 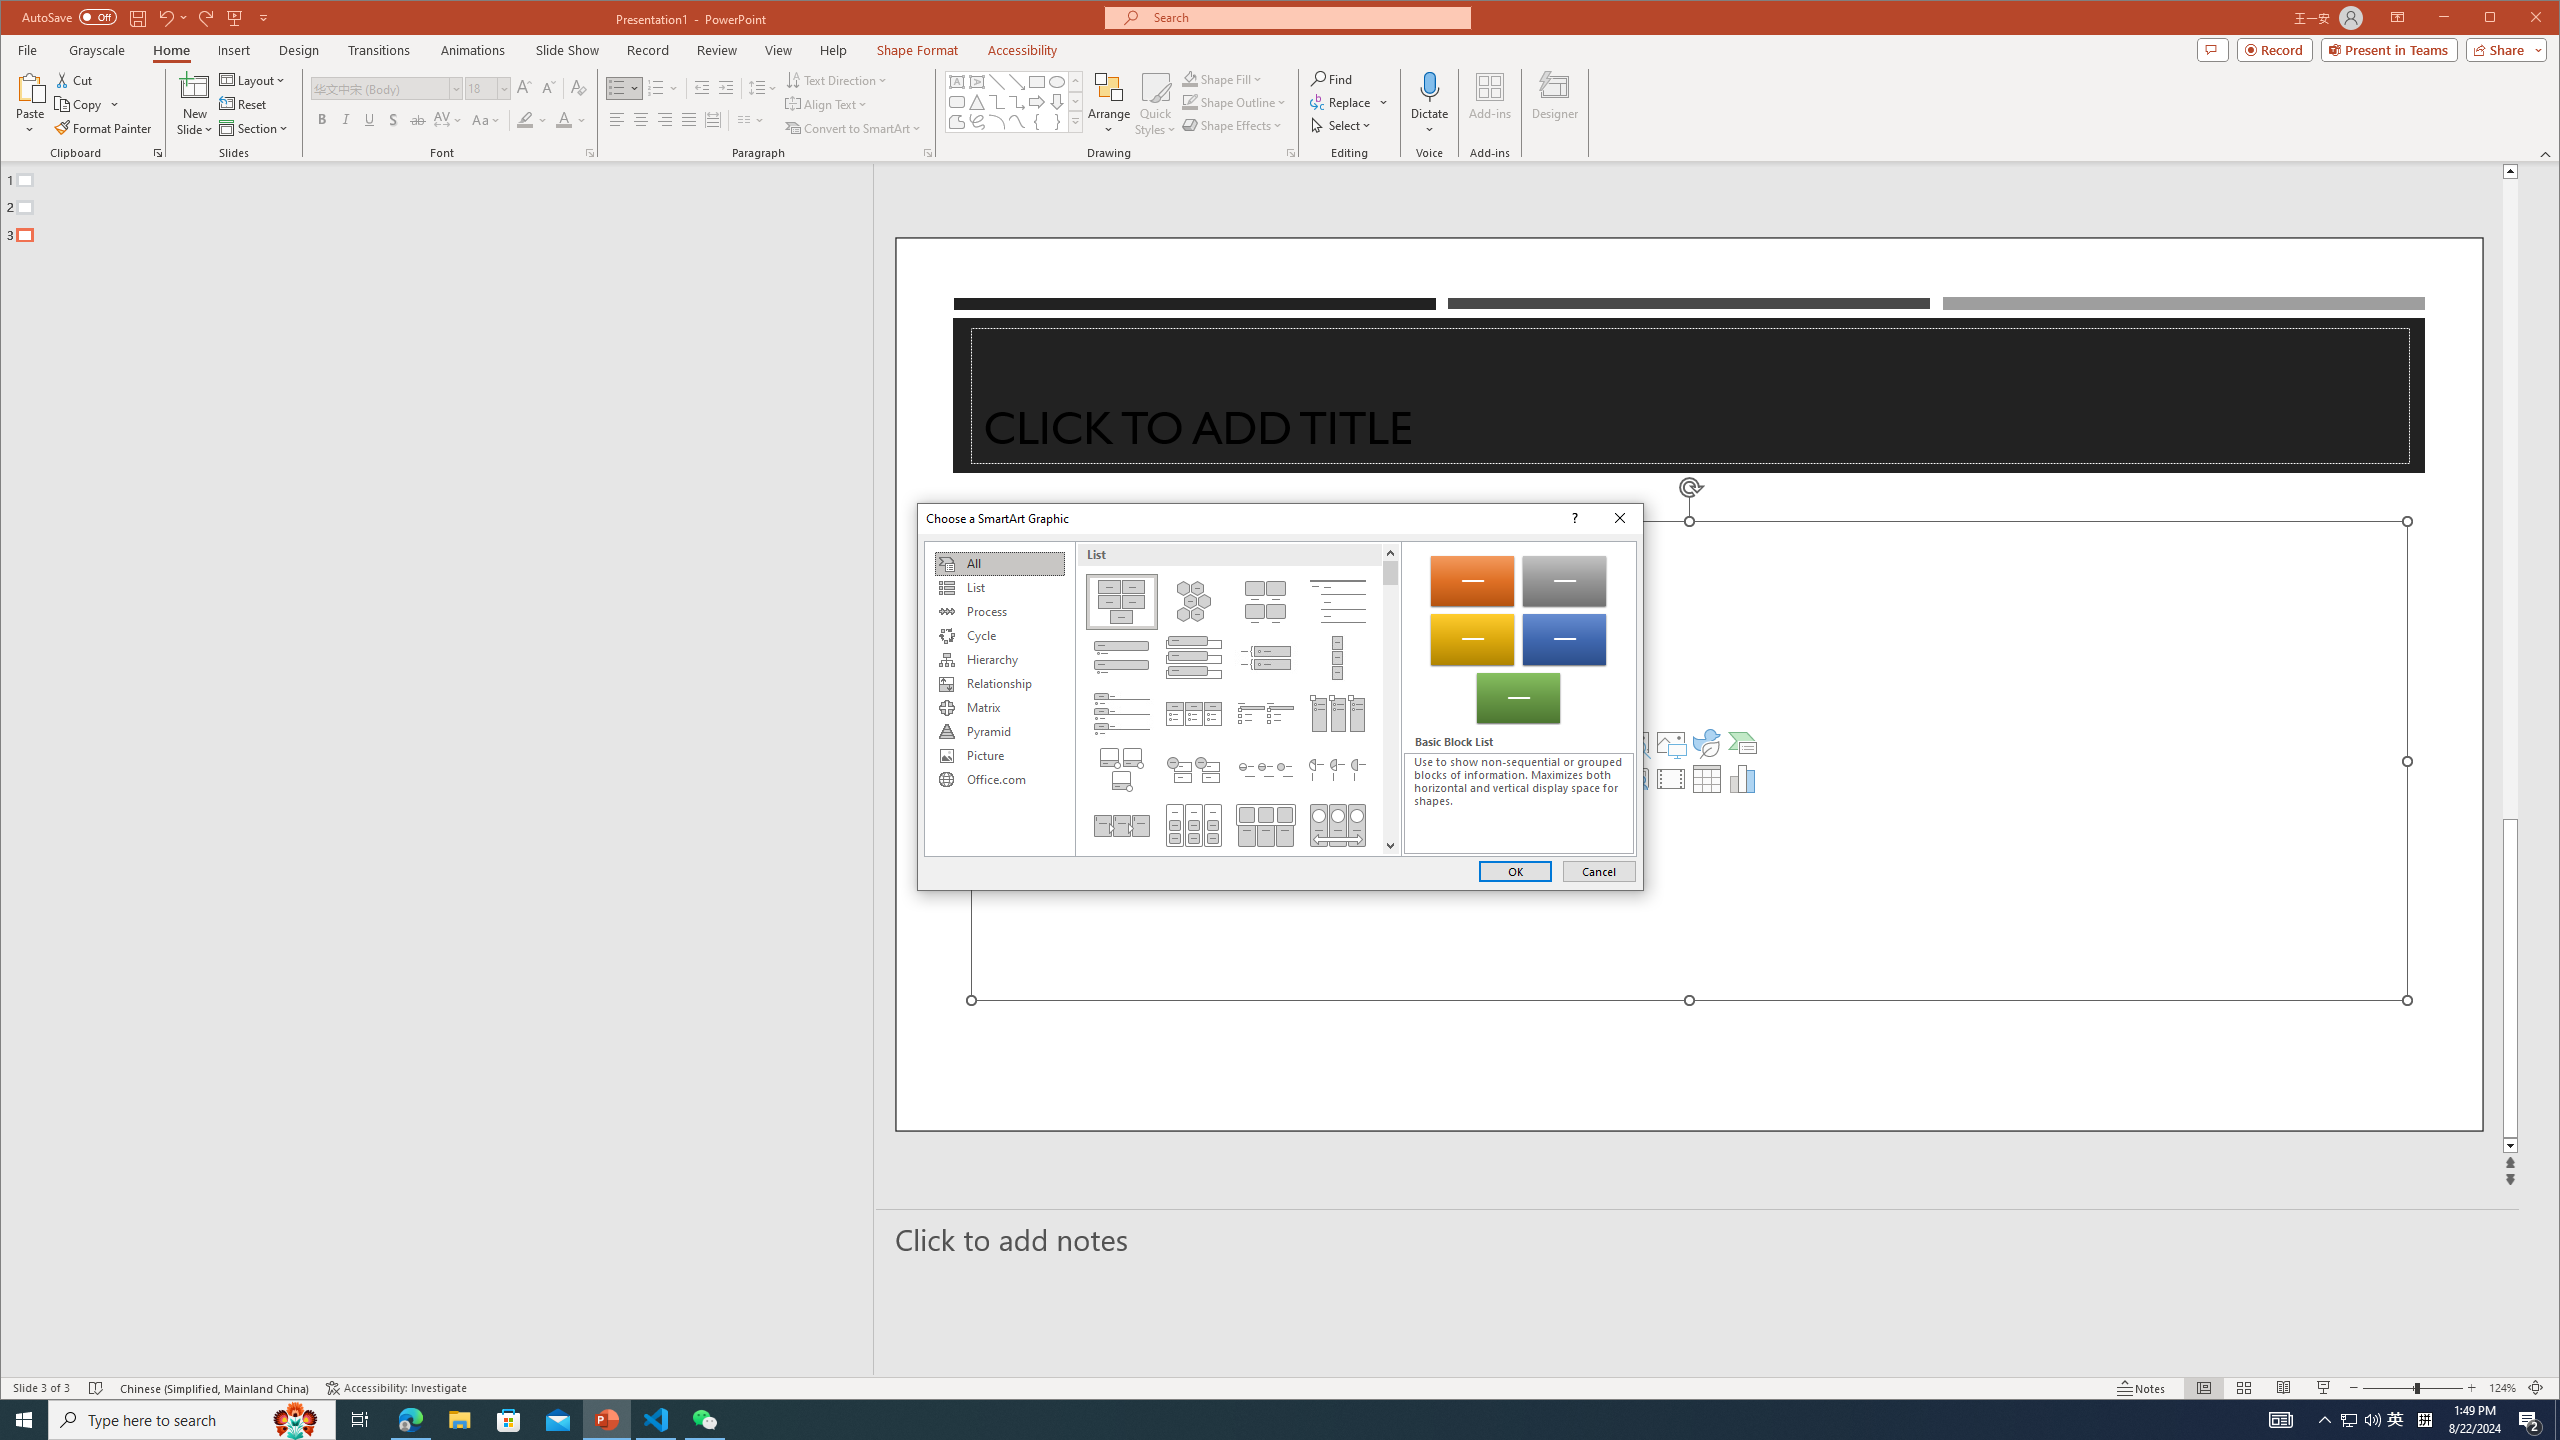 What do you see at coordinates (532, 120) in the screenshot?
I see `Left Brace` at bounding box center [532, 120].